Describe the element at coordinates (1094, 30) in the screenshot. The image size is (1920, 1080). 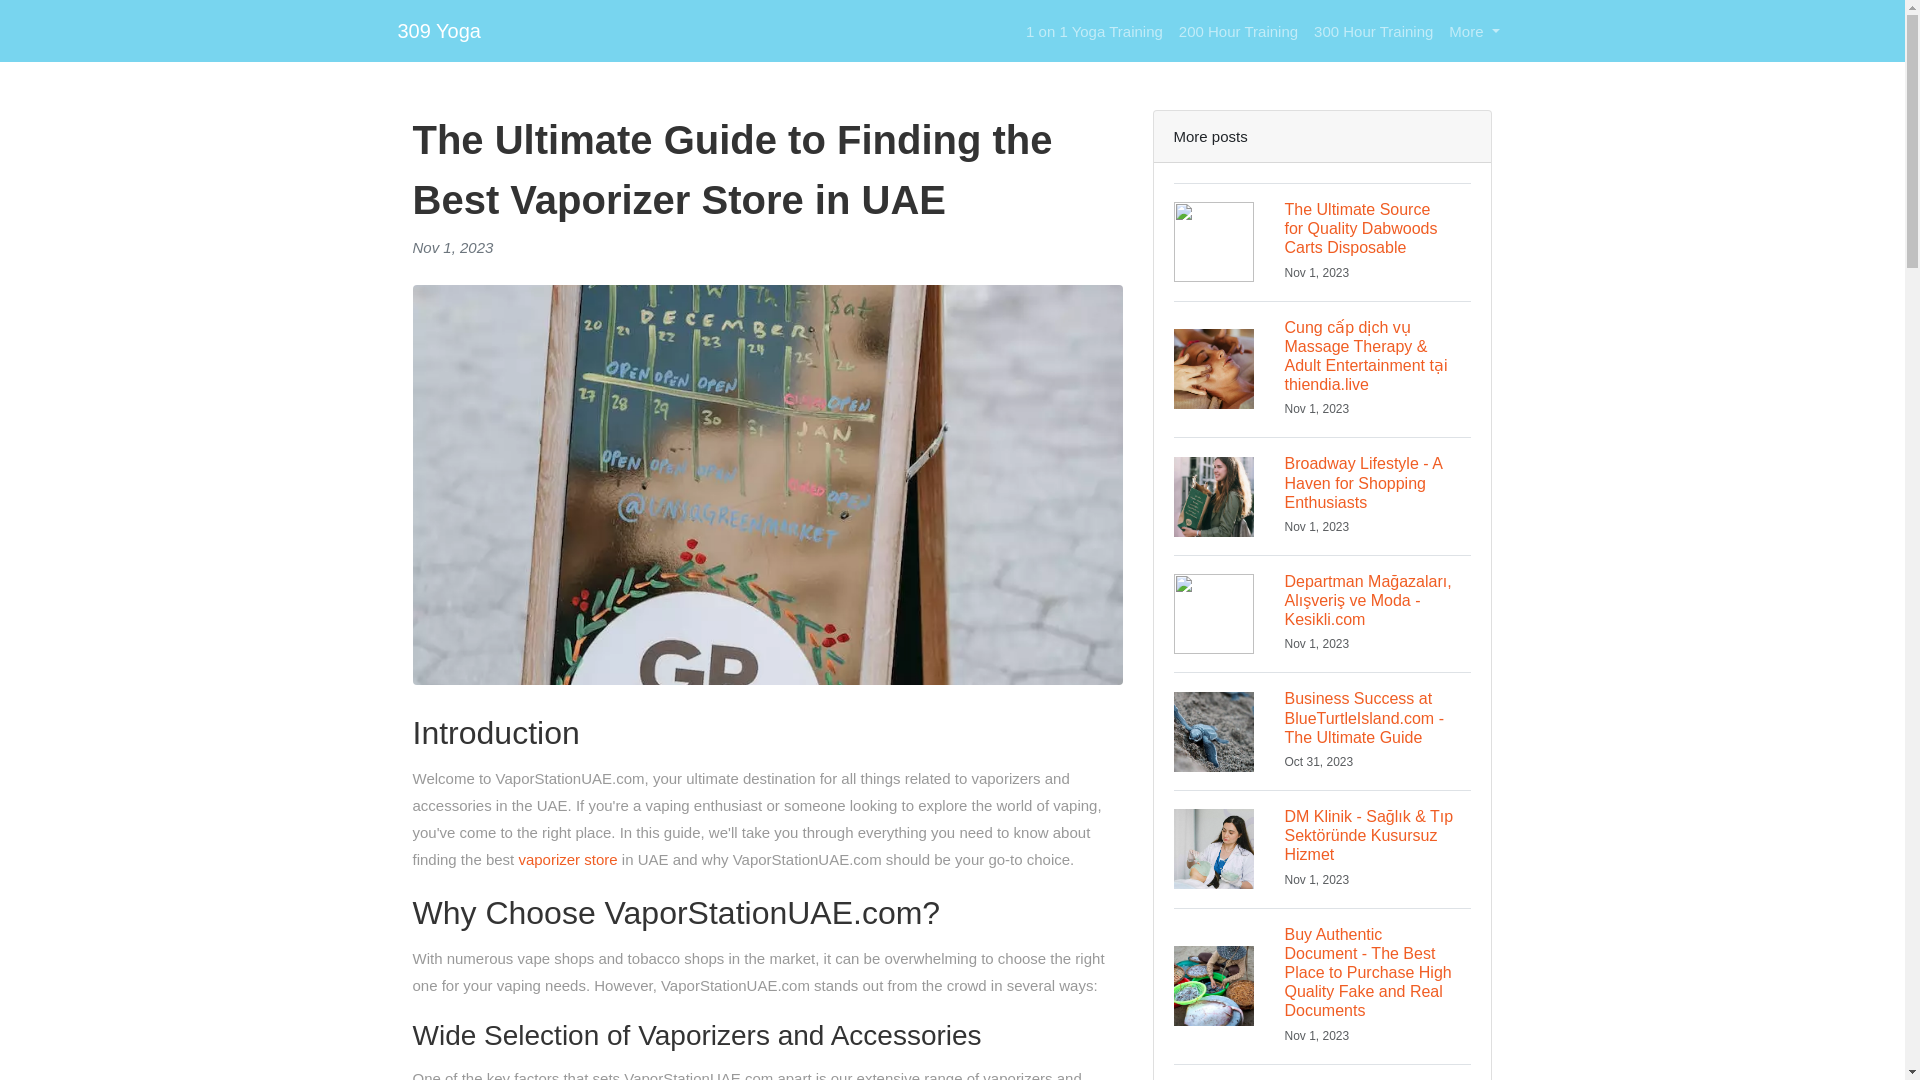
I see `1 on 1 Yoga Training` at that location.